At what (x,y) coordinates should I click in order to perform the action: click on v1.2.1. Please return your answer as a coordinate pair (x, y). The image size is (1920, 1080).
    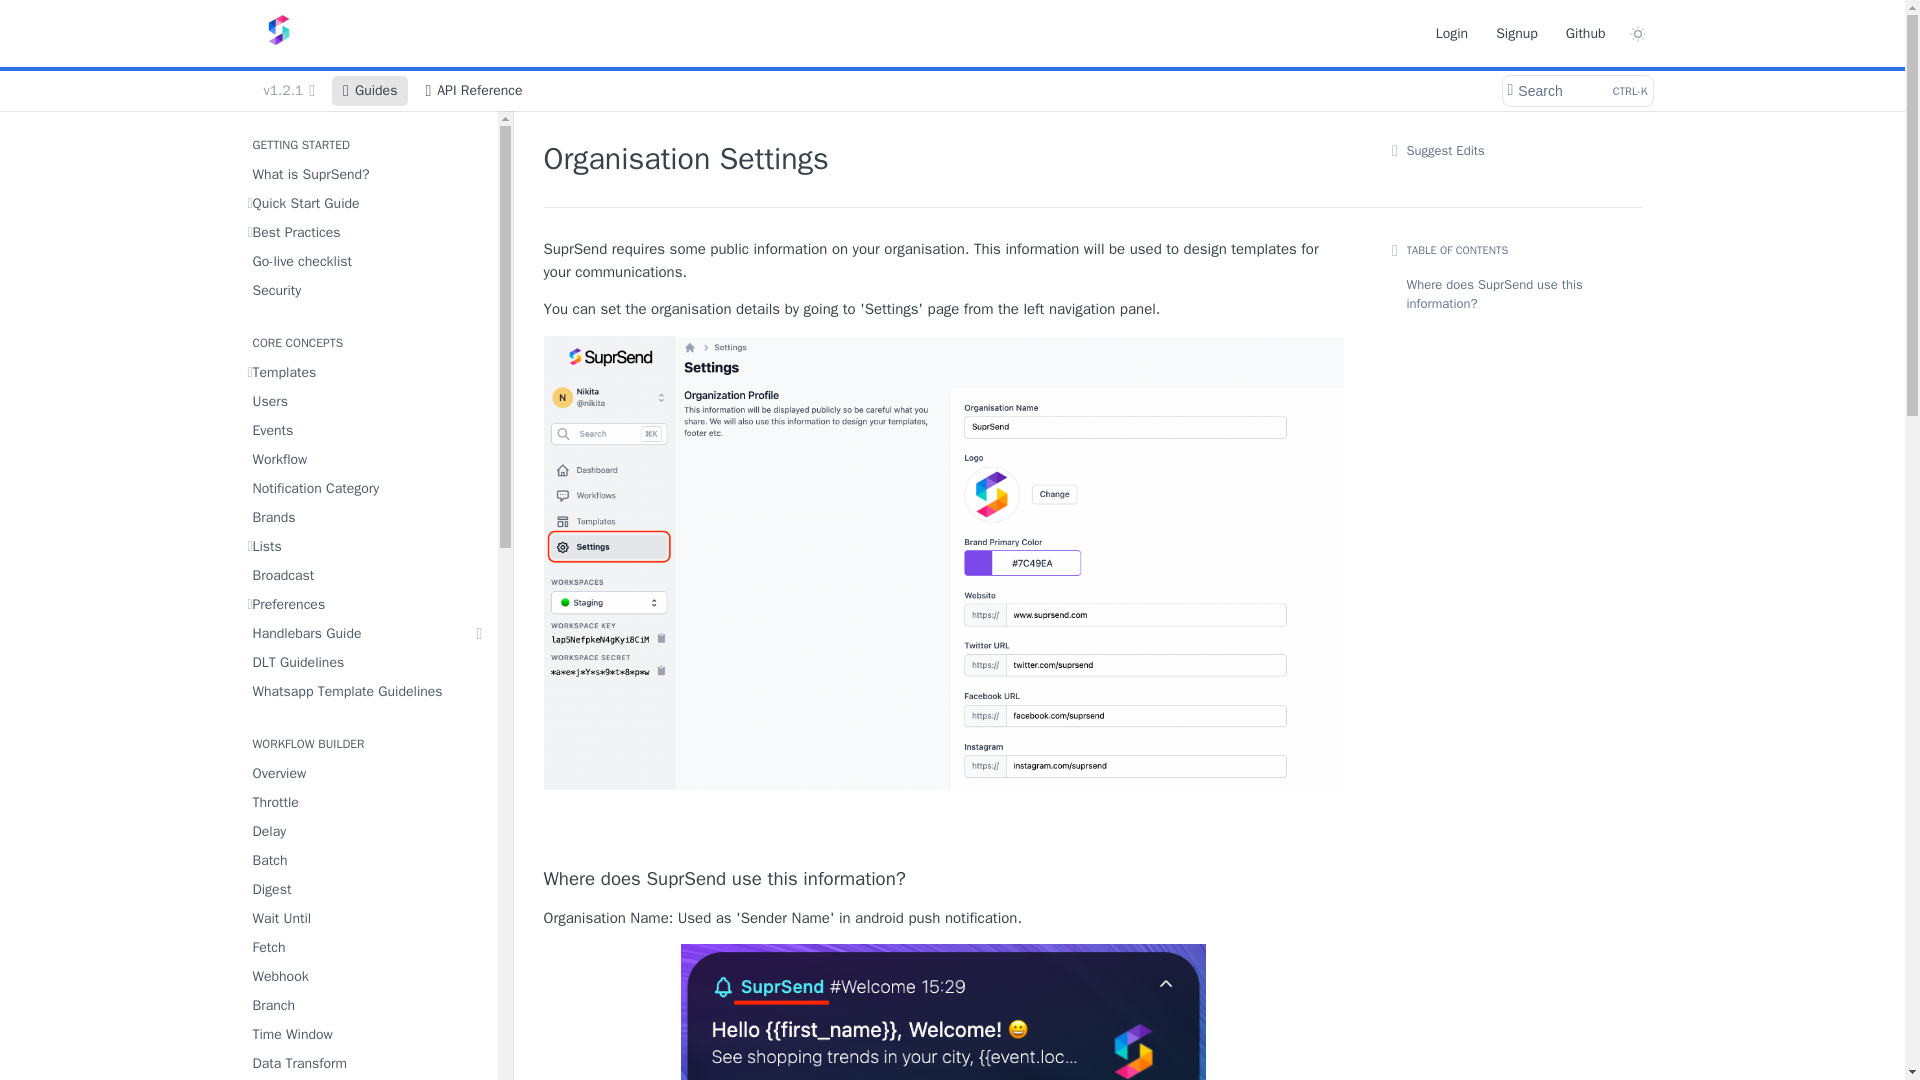
    Looking at the image, I should click on (288, 90).